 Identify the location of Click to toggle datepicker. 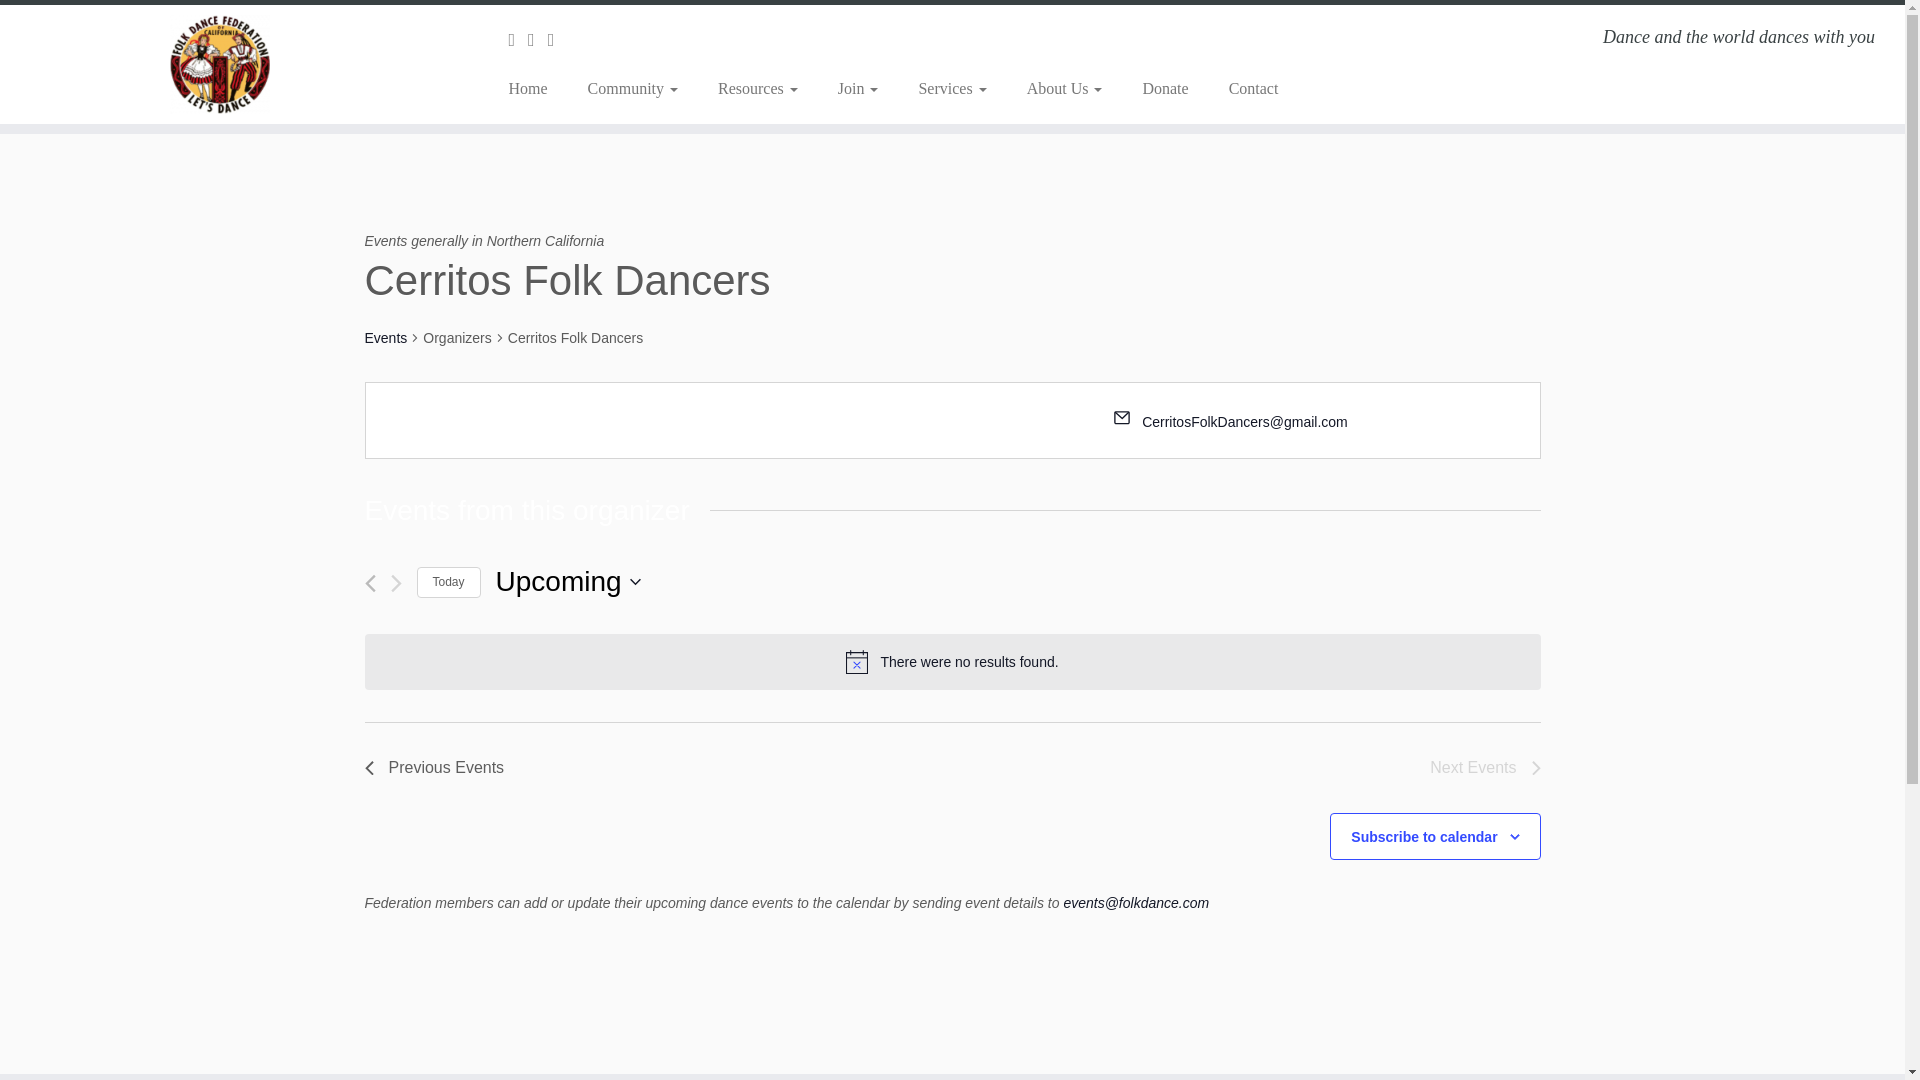
(568, 581).